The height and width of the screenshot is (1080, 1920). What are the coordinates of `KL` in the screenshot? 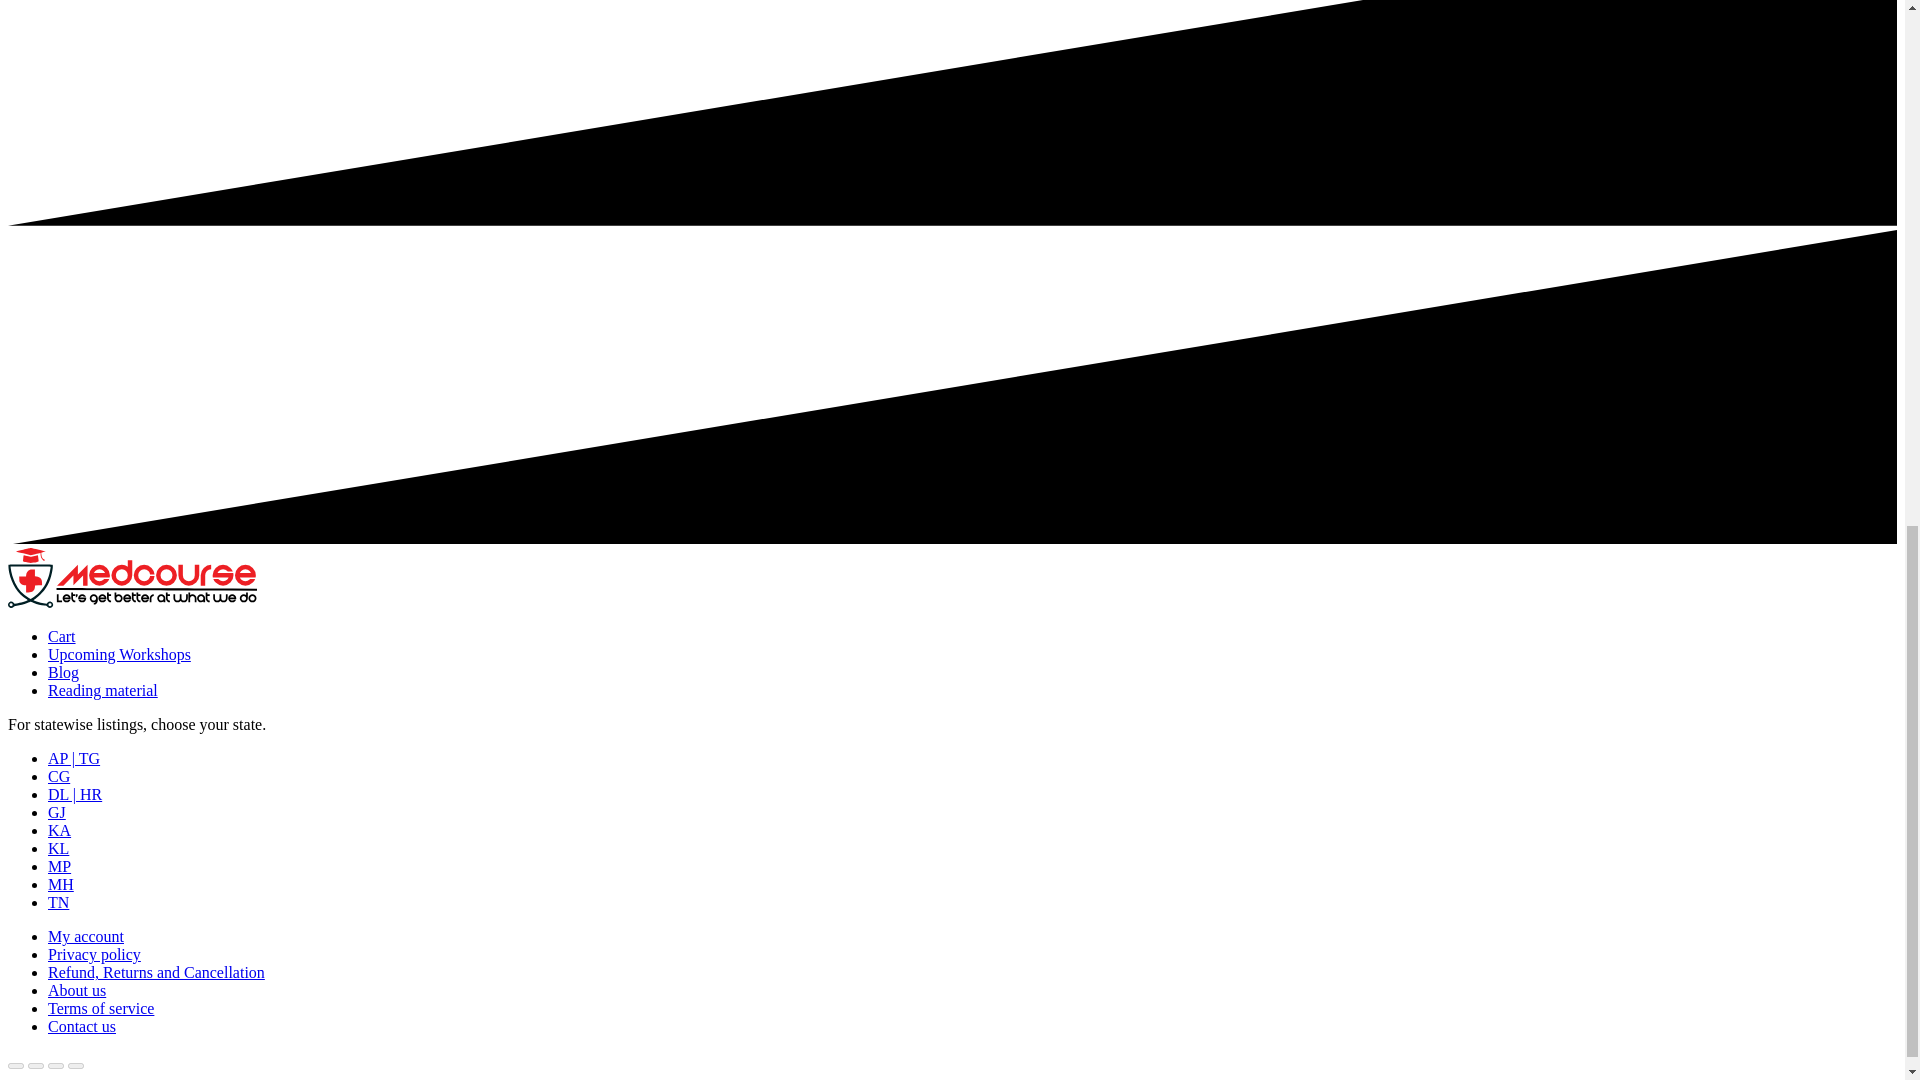 It's located at (58, 848).